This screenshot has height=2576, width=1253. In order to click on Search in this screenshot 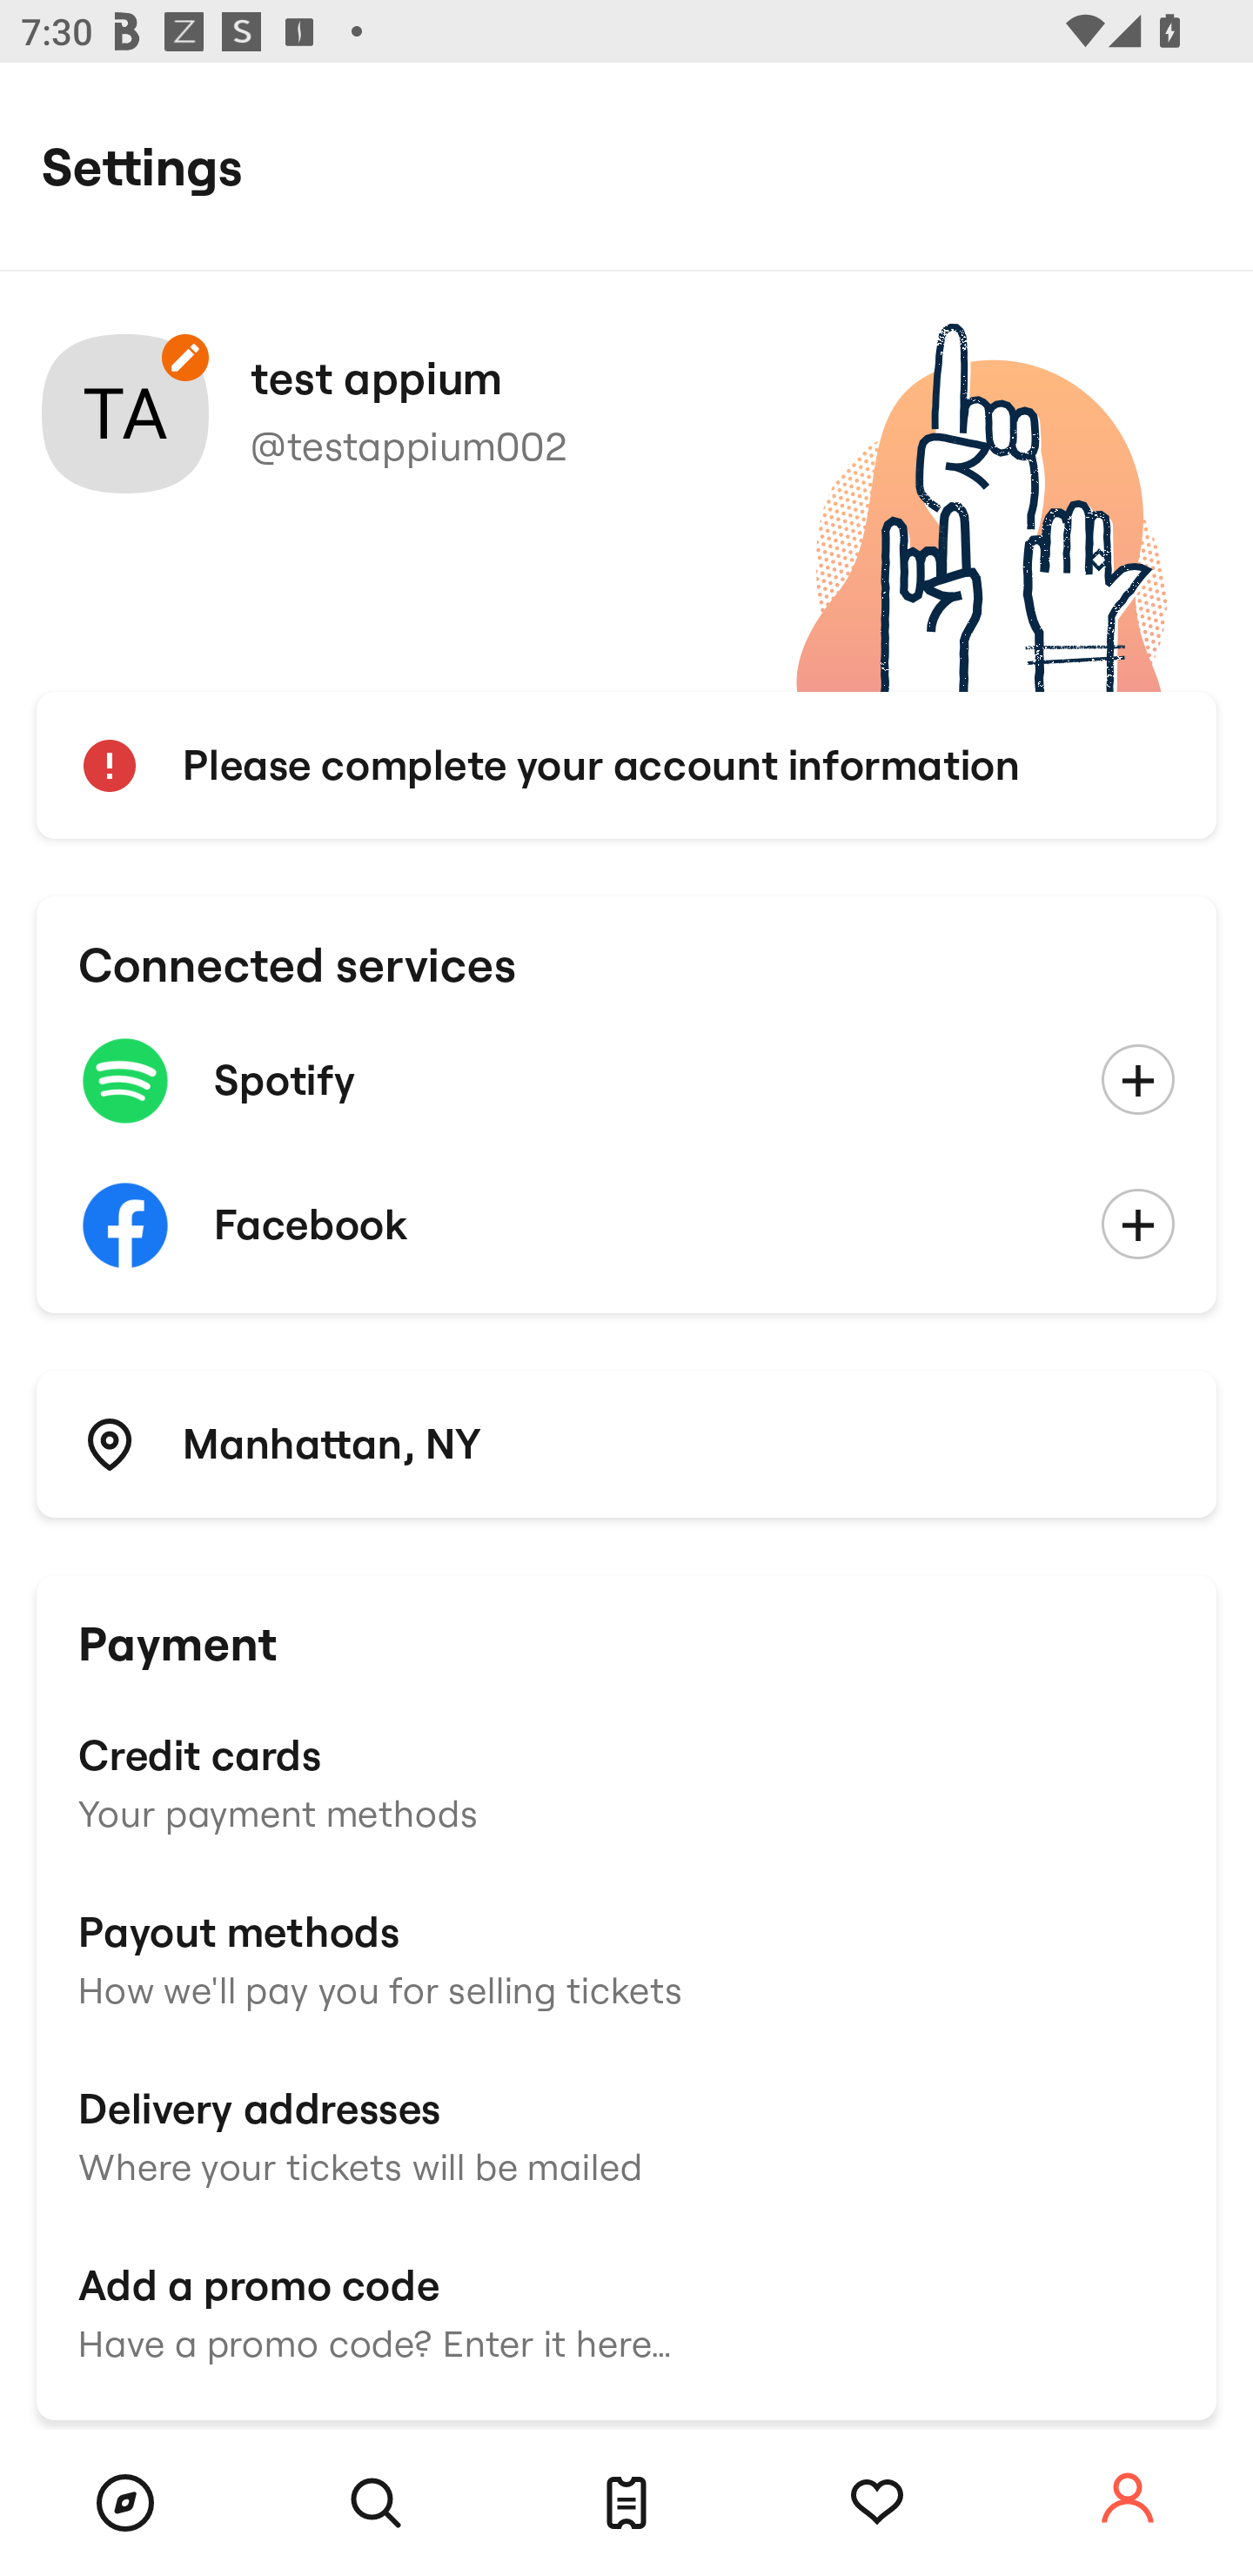, I will do `click(376, 2503)`.